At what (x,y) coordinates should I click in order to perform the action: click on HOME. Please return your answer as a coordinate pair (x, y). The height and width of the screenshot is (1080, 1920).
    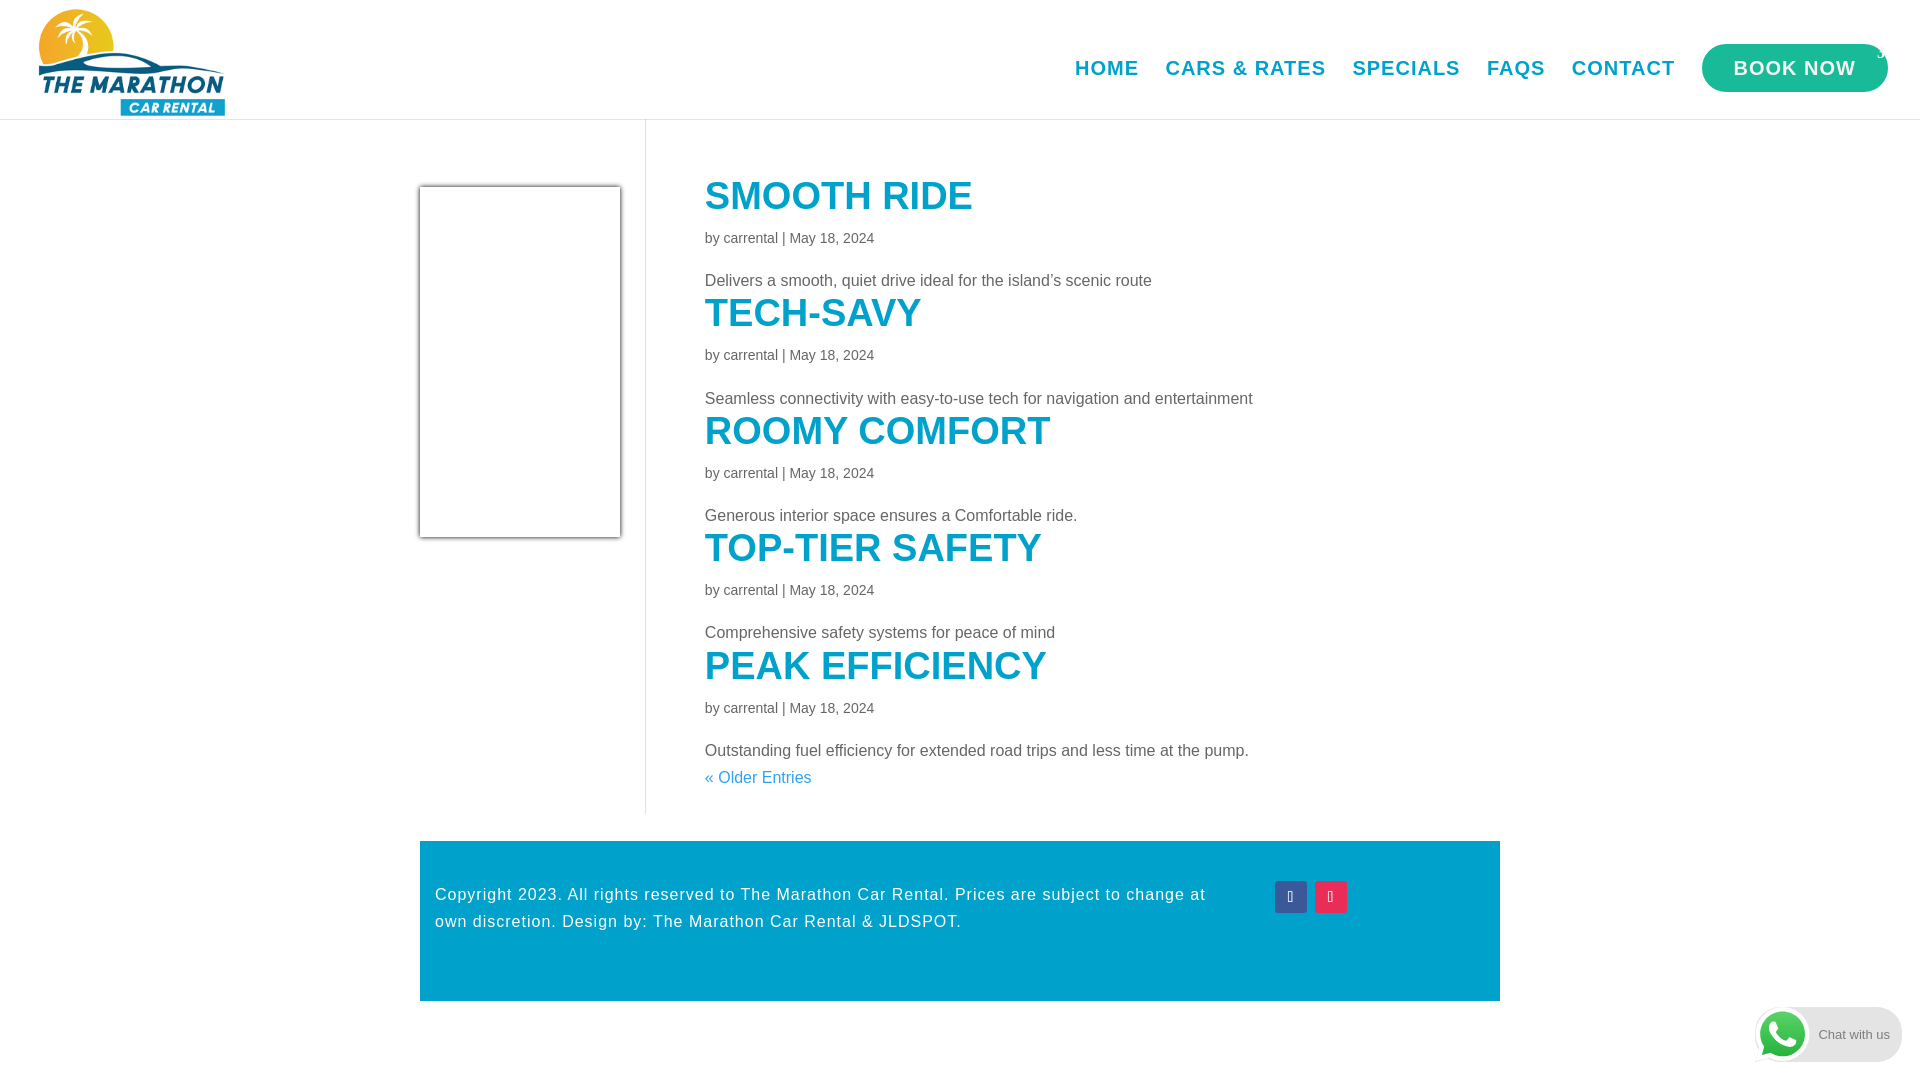
    Looking at the image, I should click on (1106, 89).